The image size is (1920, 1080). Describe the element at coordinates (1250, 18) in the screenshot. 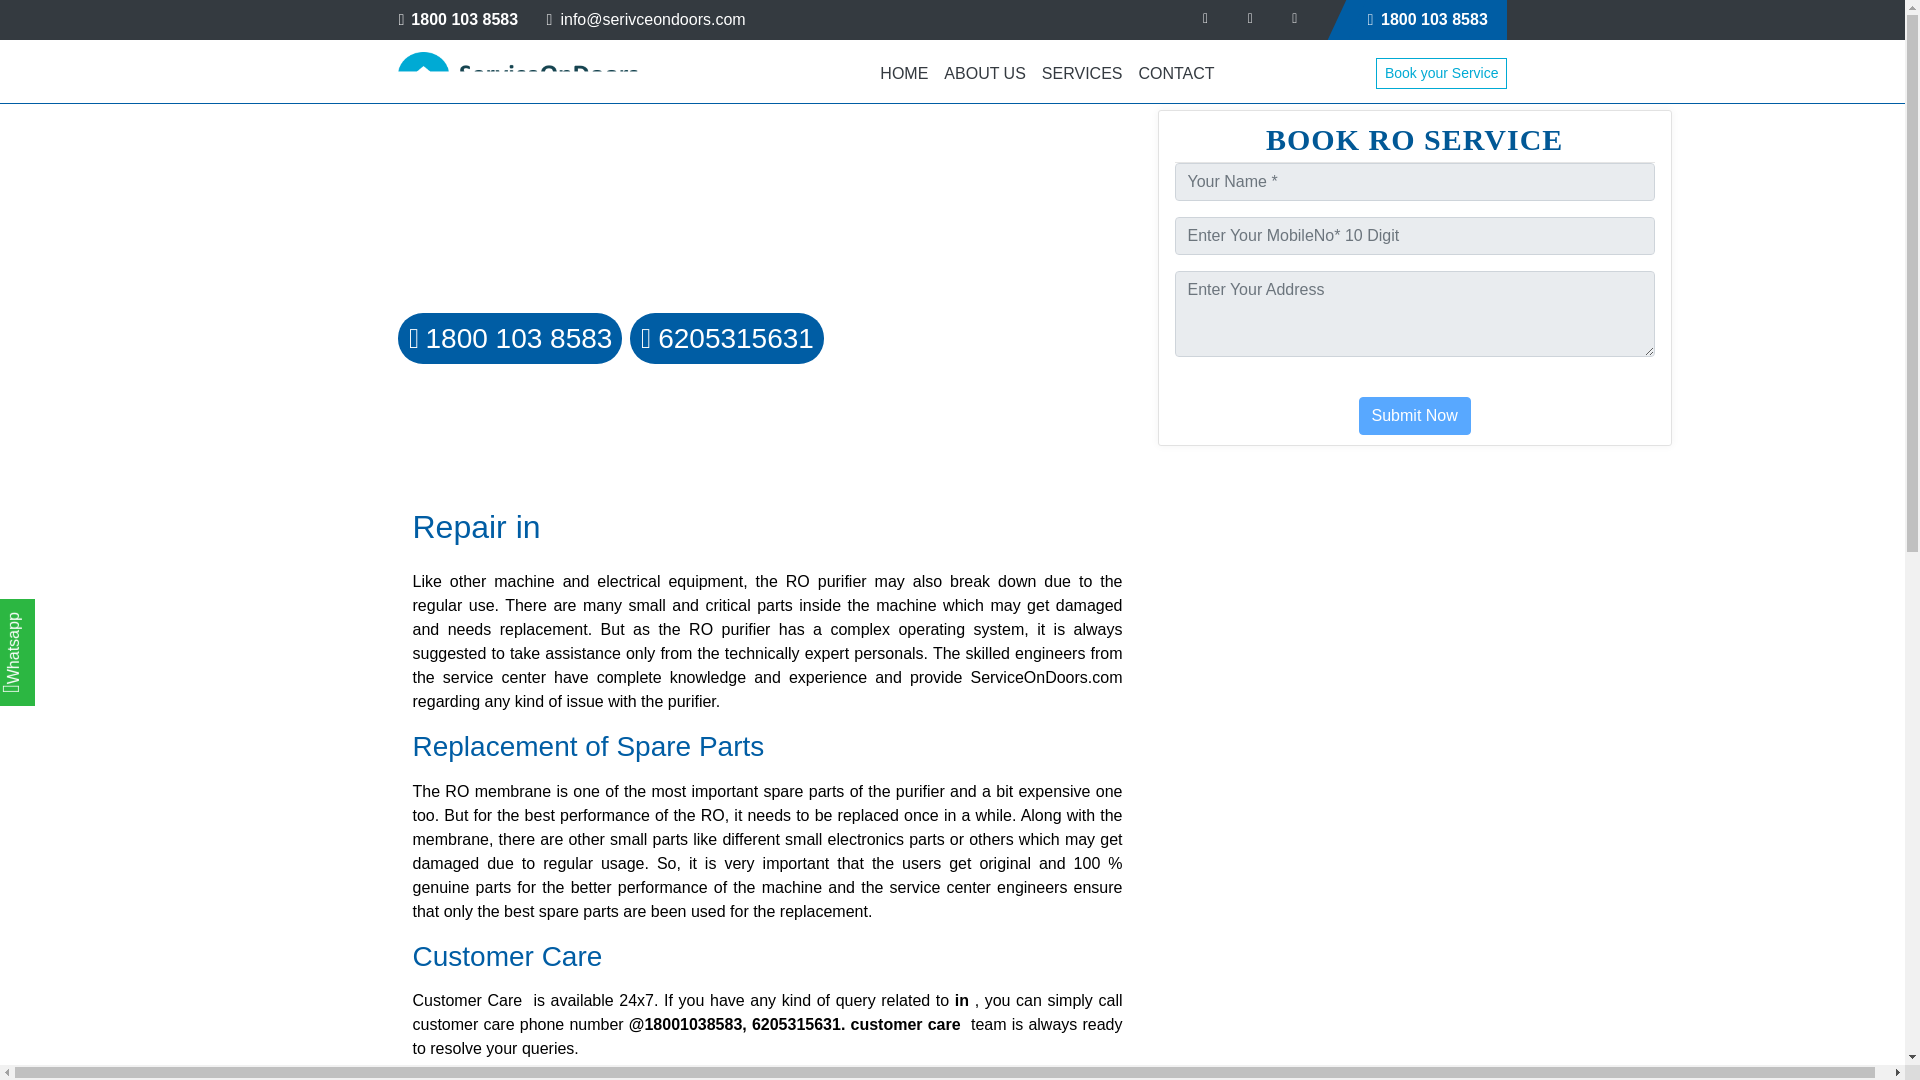

I see `instagram` at that location.